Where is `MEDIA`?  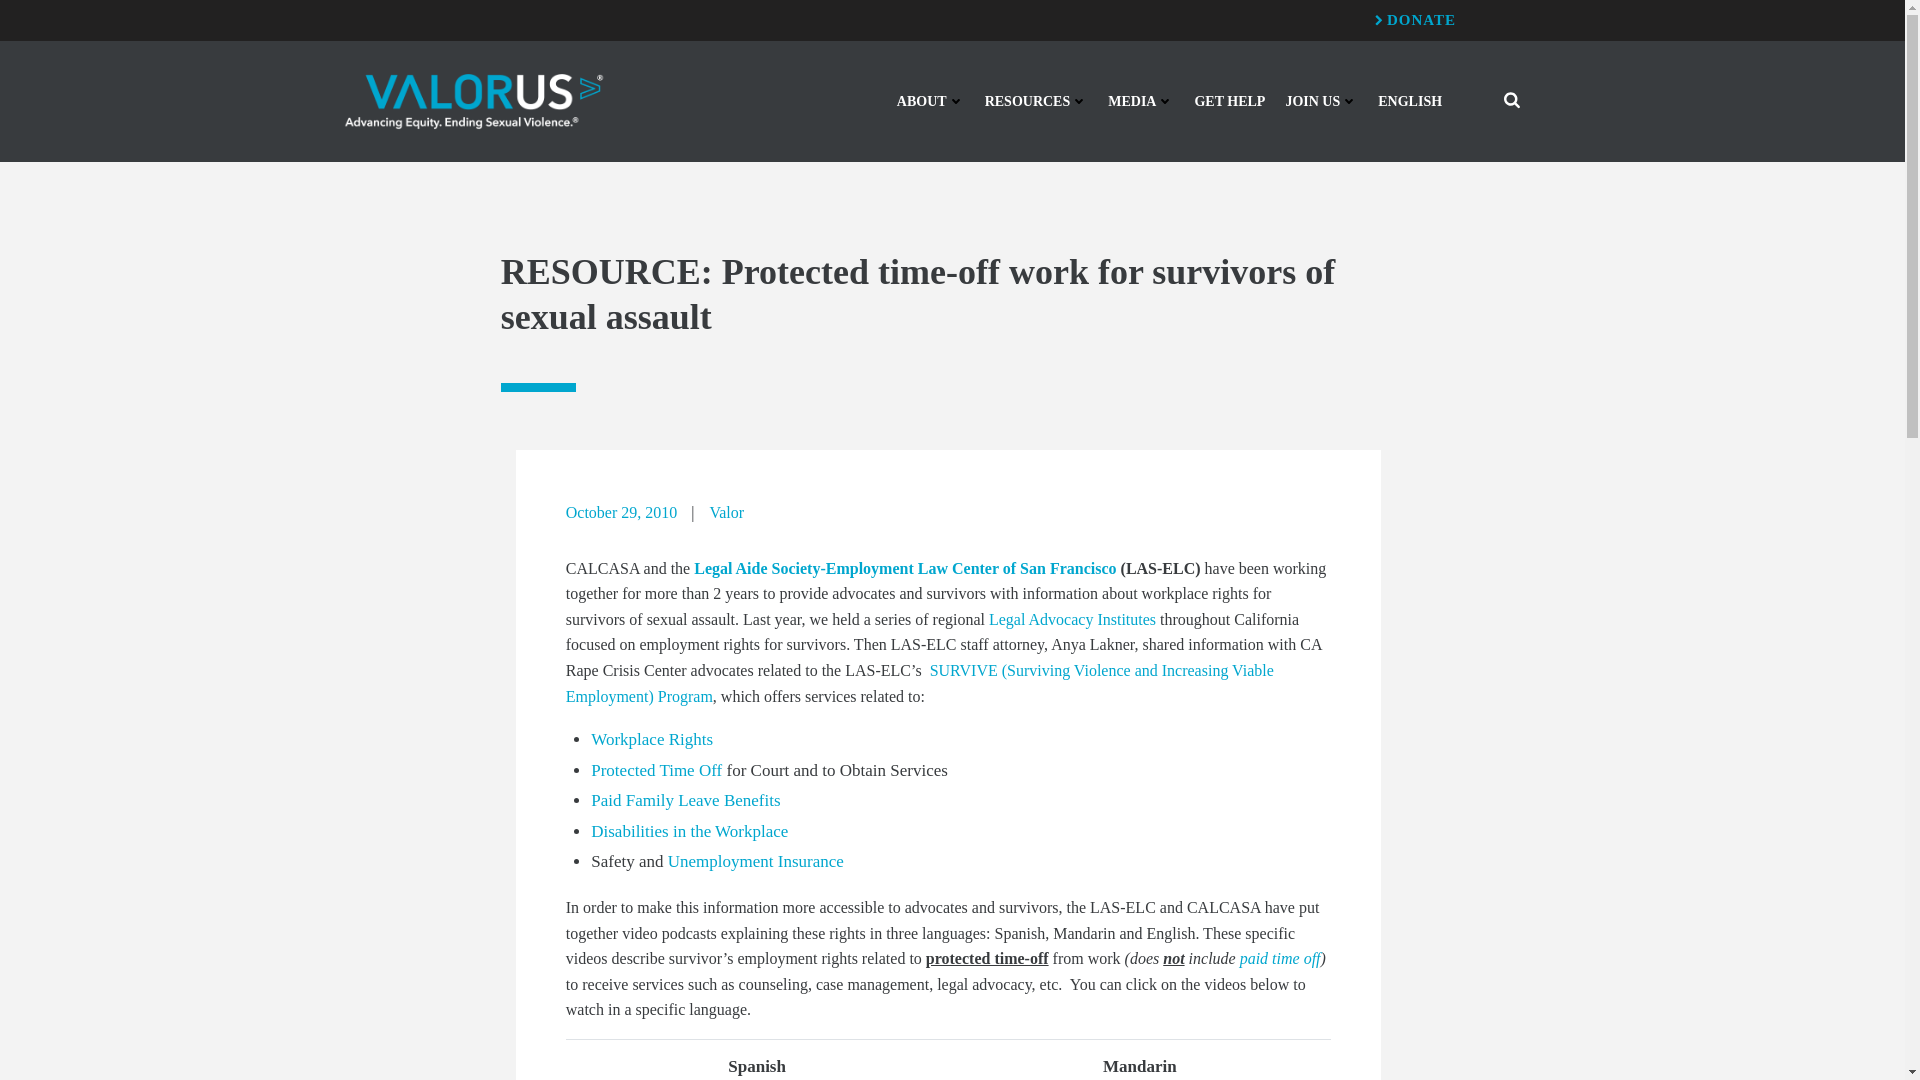 MEDIA is located at coordinates (1140, 101).